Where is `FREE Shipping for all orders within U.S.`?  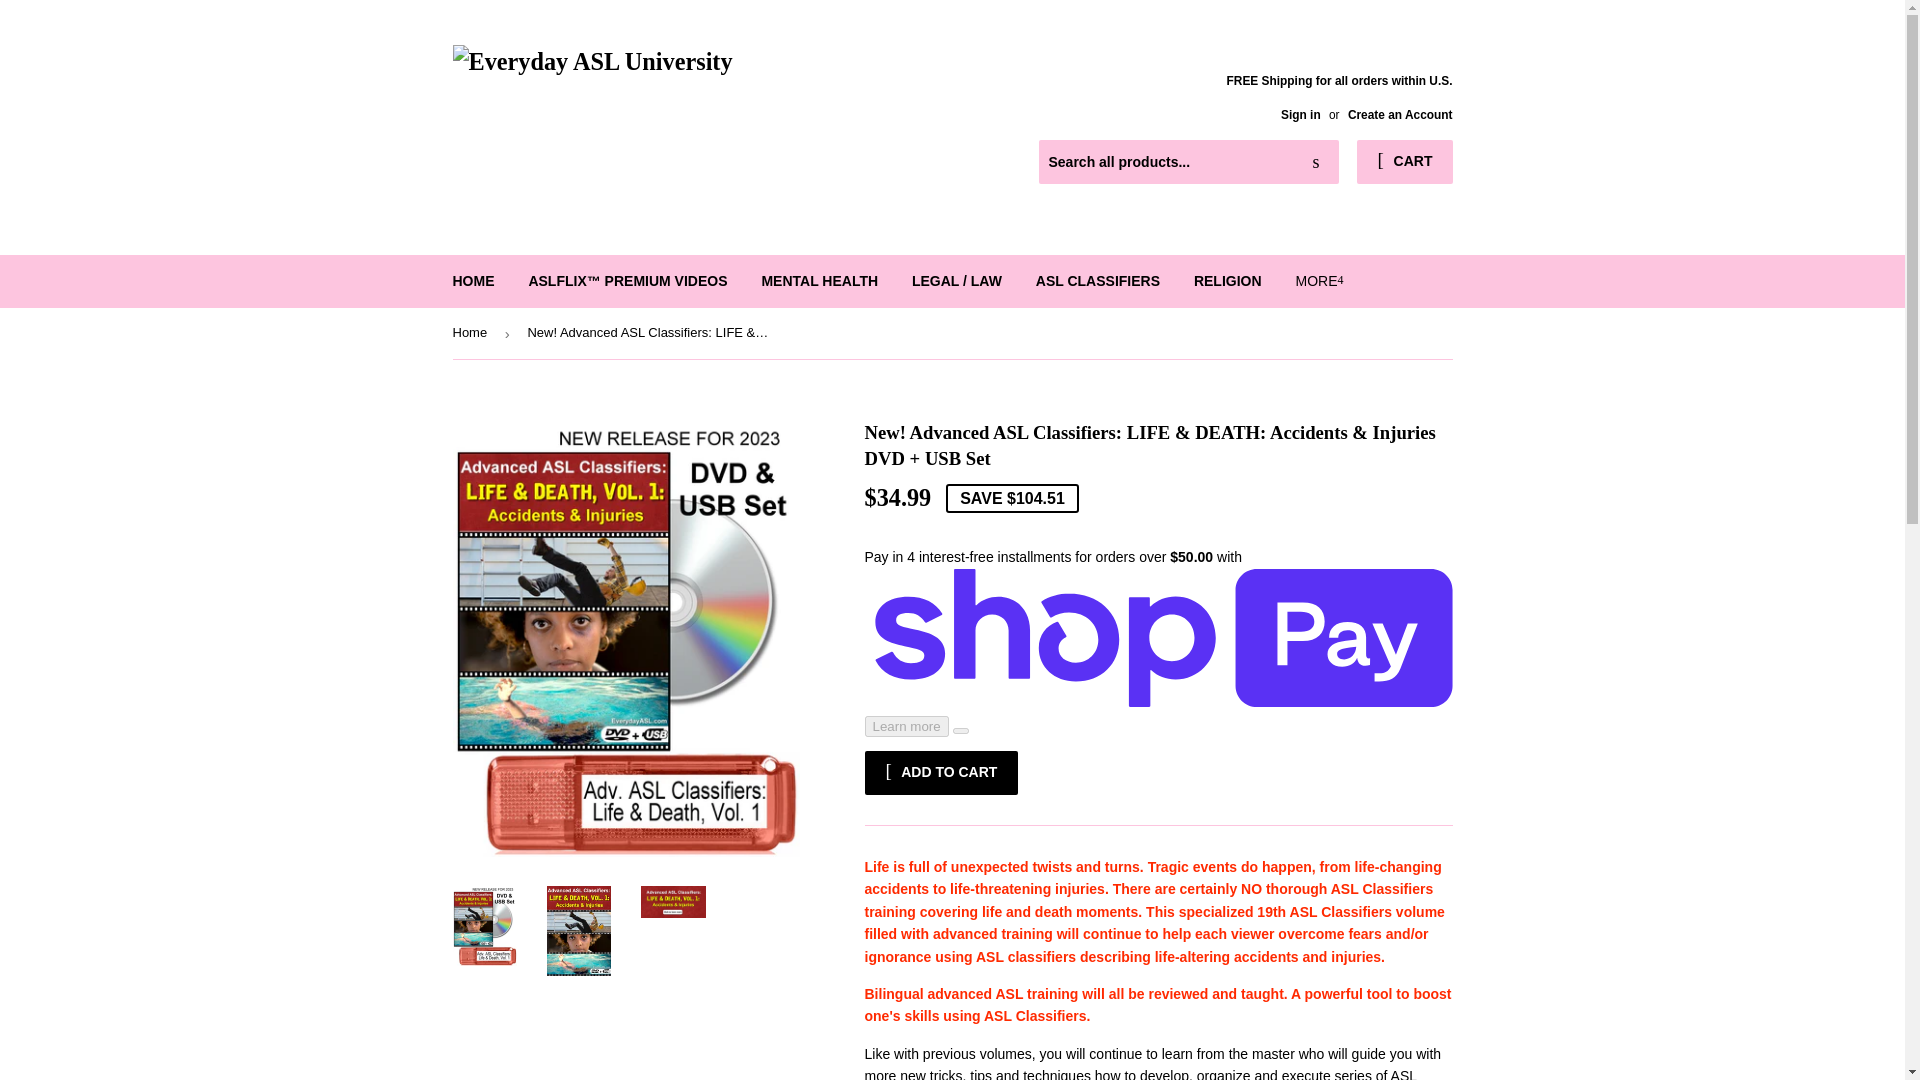
FREE Shipping for all orders within U.S. is located at coordinates (1340, 97).